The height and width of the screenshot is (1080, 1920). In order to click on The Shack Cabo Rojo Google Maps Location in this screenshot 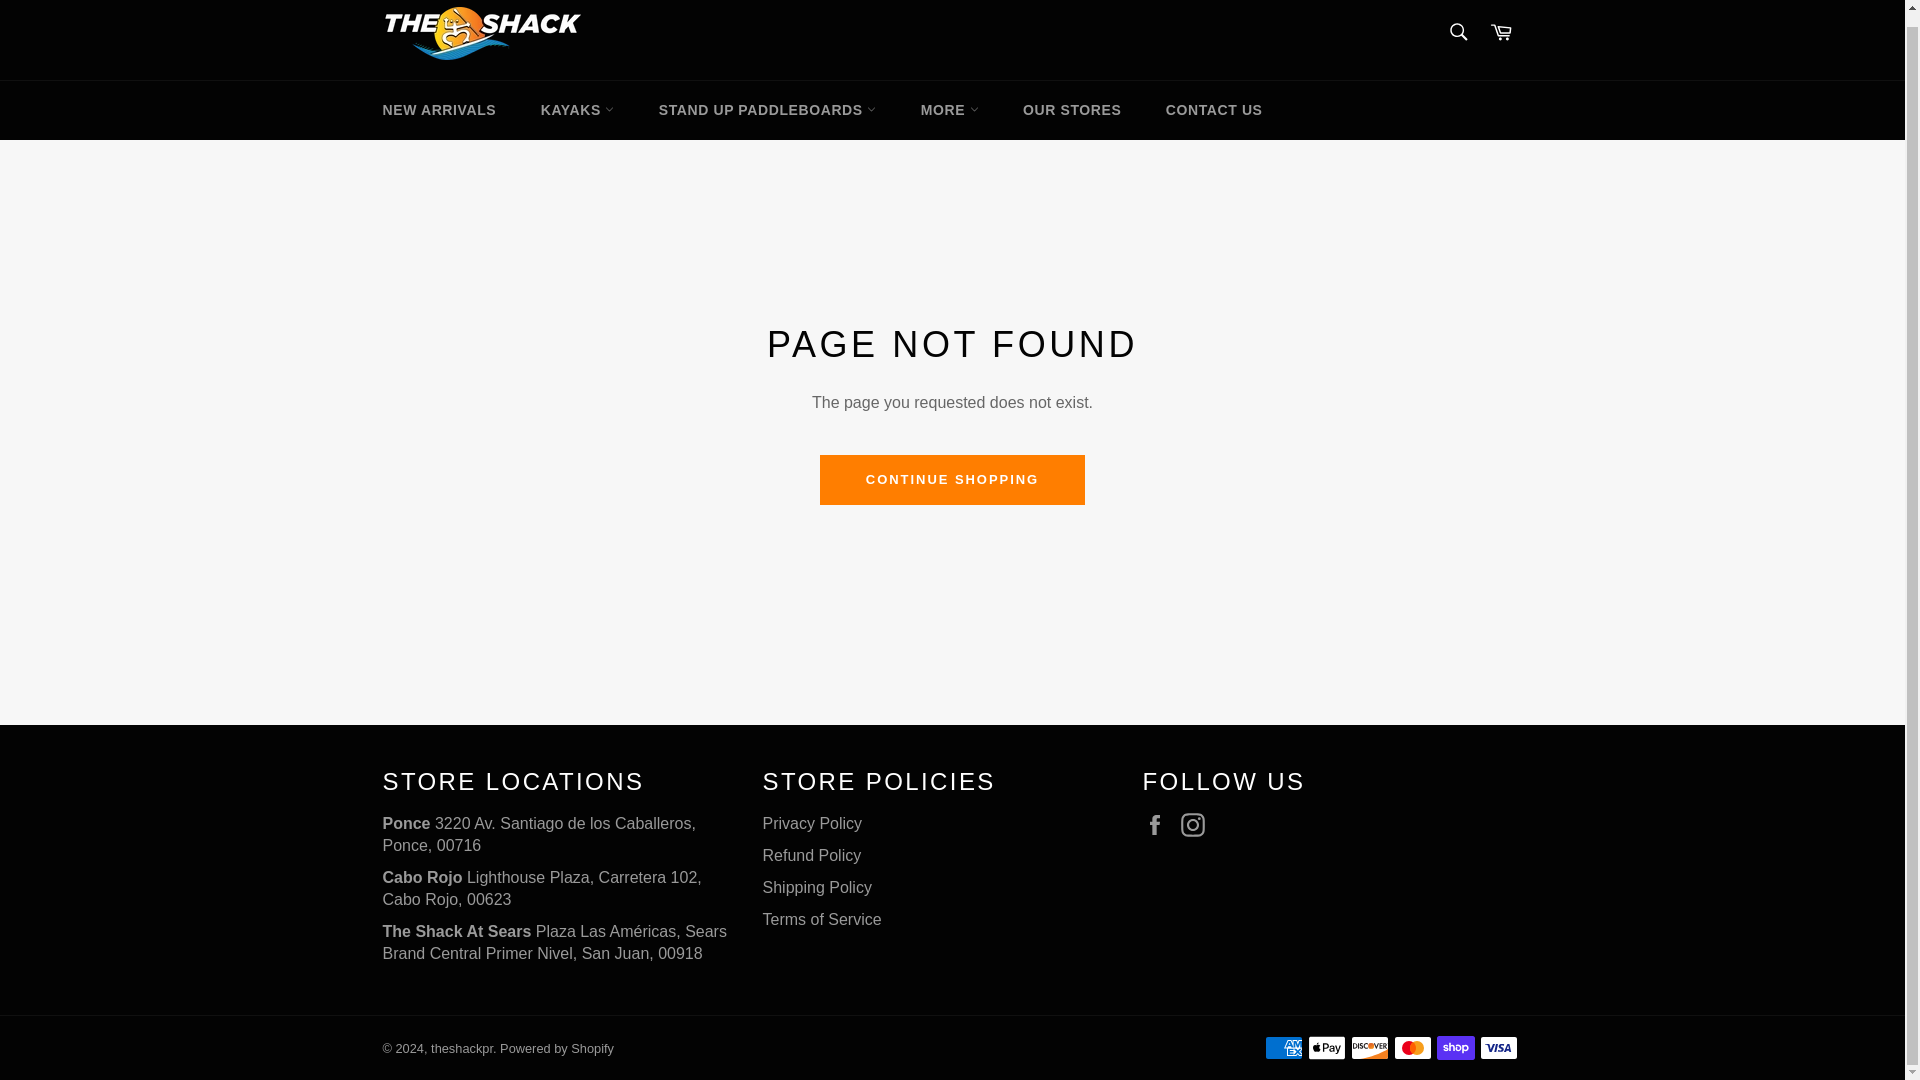, I will do `click(541, 888)`.